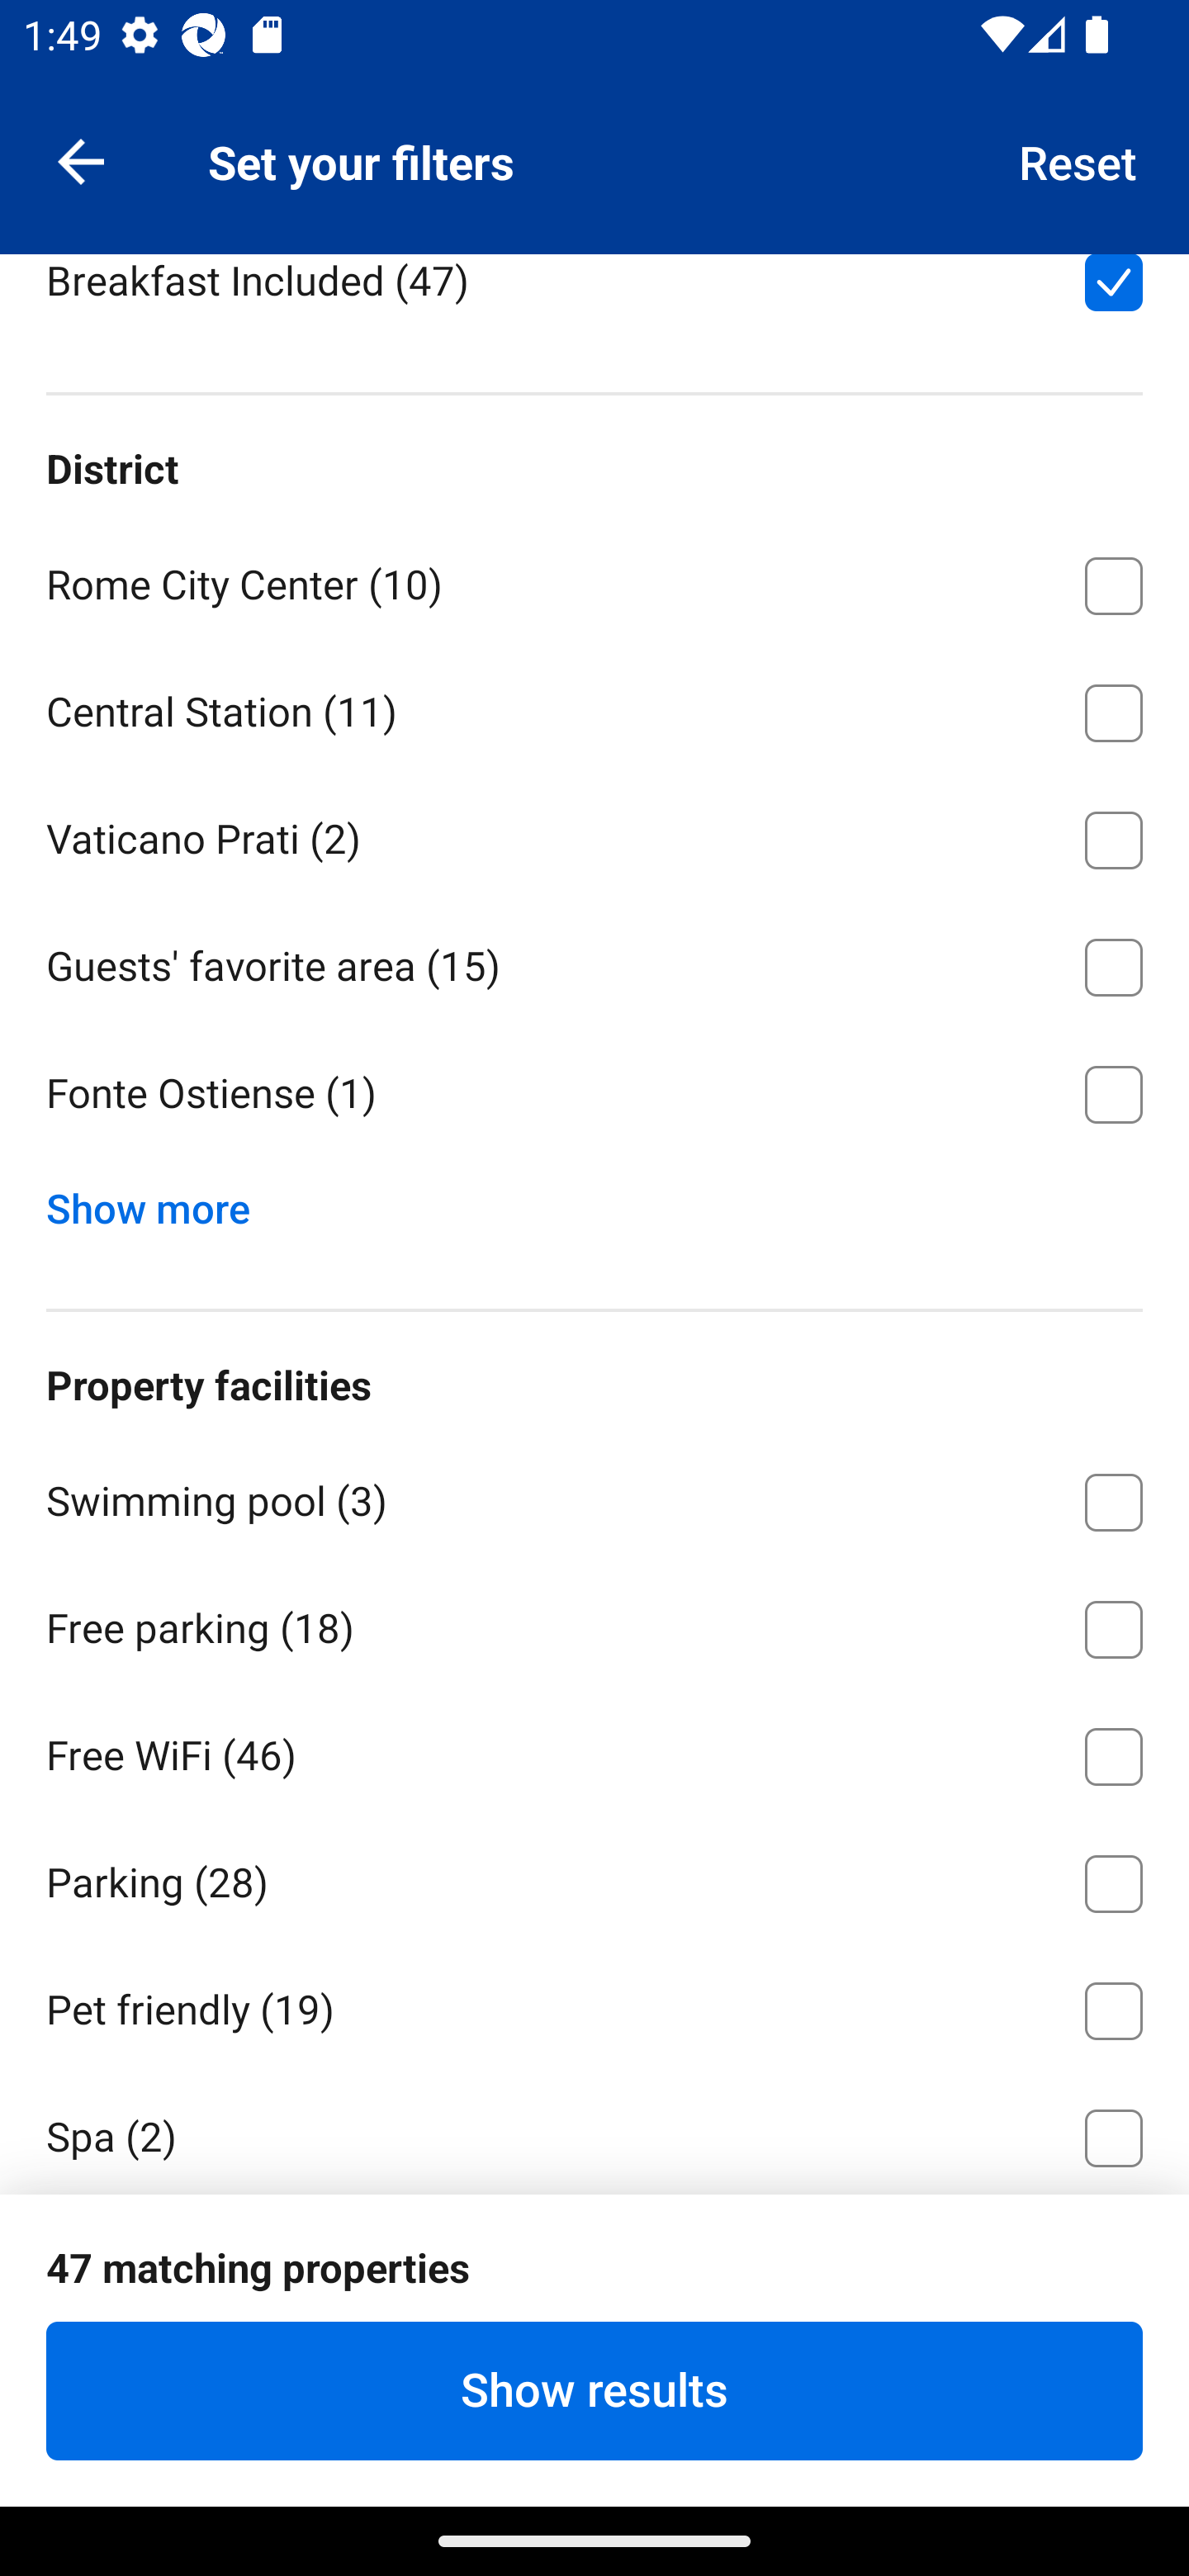 This screenshot has width=1189, height=2576. Describe the element at coordinates (1078, 160) in the screenshot. I see `Reset` at that location.